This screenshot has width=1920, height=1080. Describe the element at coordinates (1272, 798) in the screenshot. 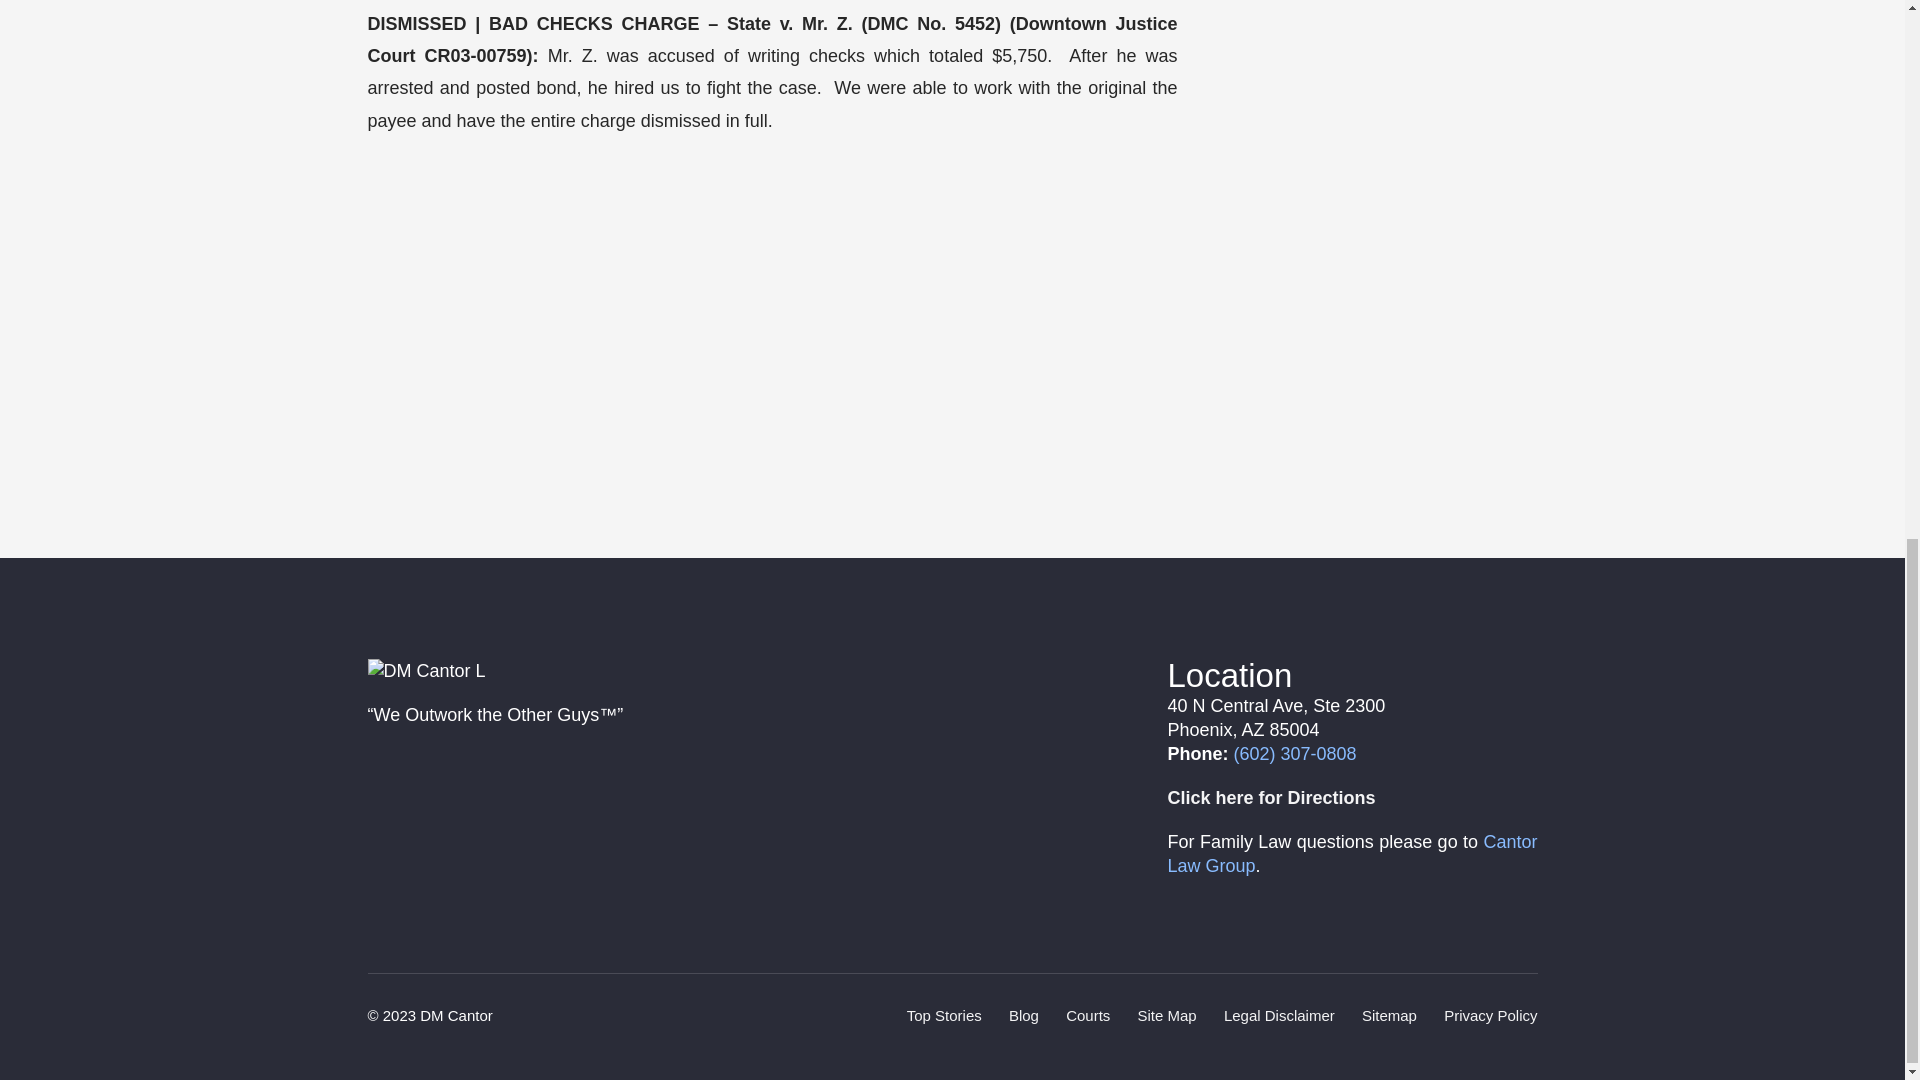

I see `Click here for Directions` at that location.